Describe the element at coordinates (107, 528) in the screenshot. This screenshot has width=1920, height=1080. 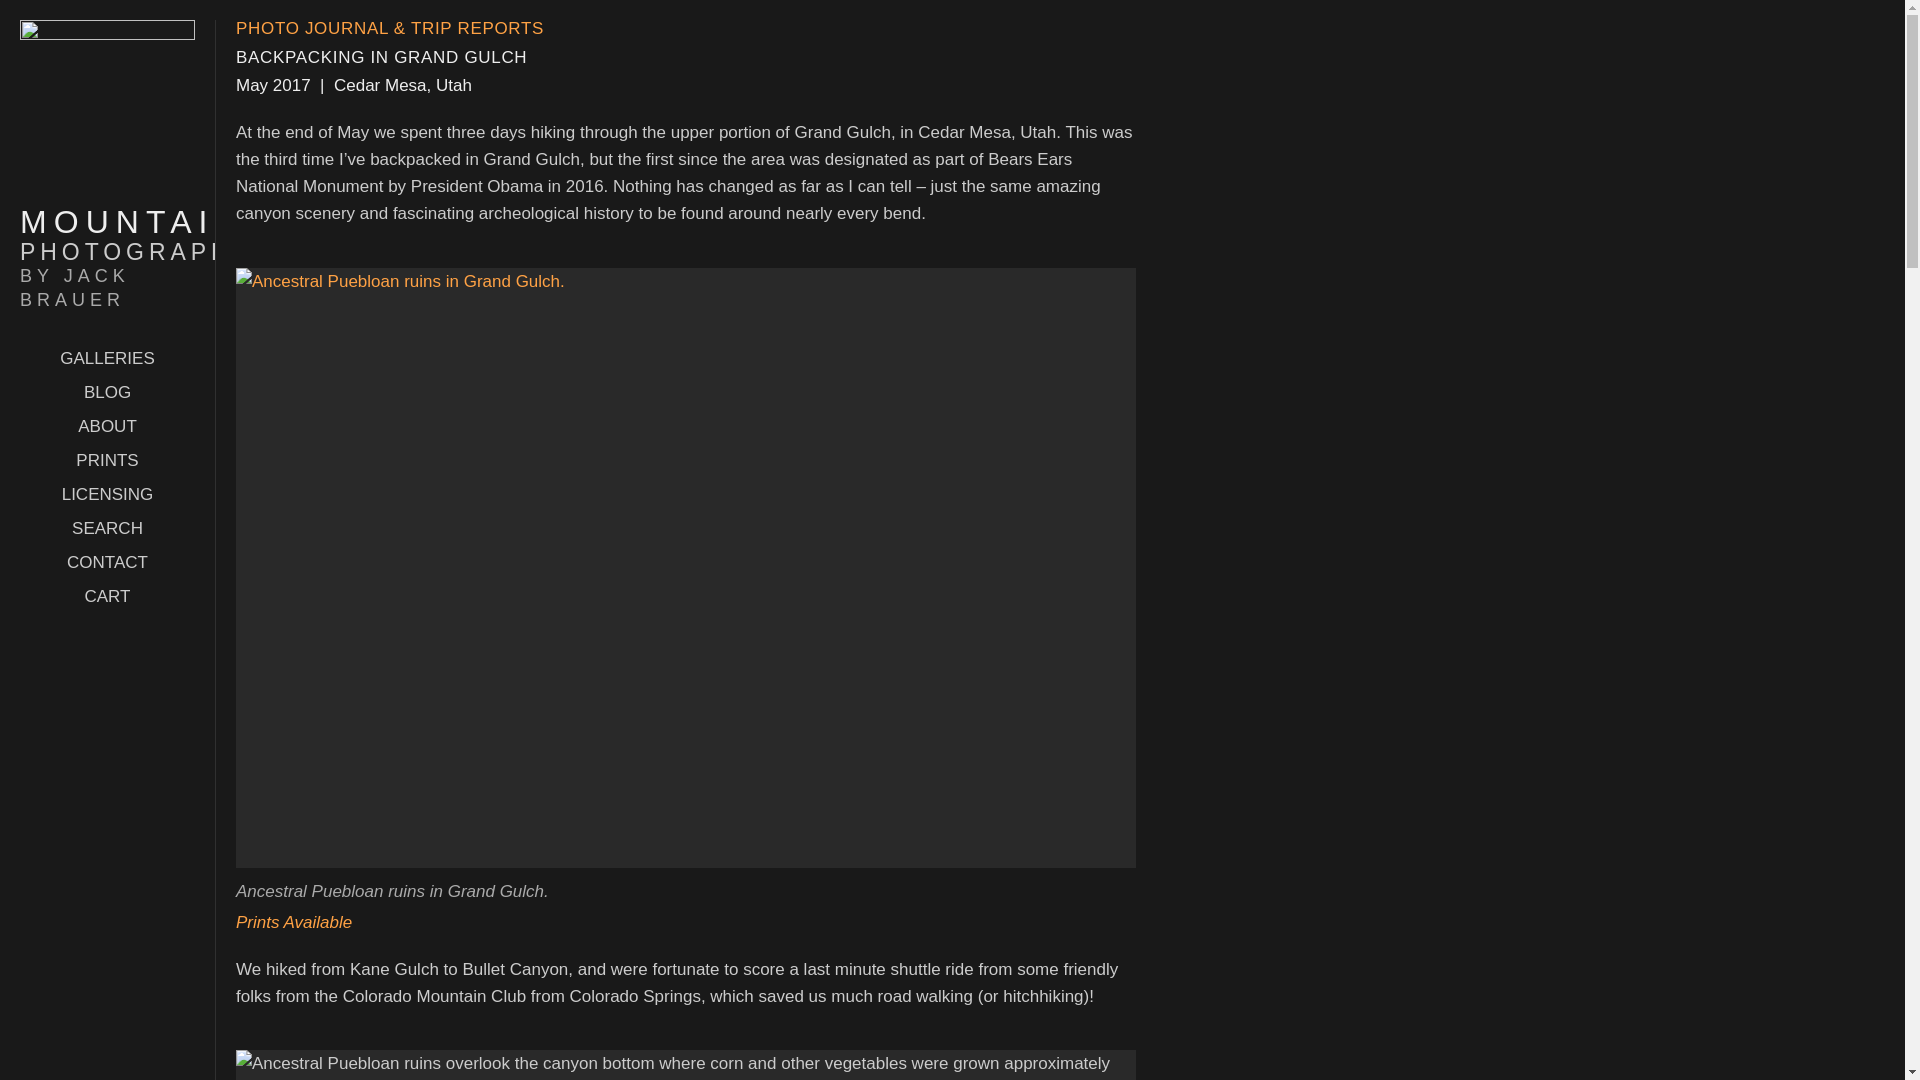
I see `BLOG` at that location.